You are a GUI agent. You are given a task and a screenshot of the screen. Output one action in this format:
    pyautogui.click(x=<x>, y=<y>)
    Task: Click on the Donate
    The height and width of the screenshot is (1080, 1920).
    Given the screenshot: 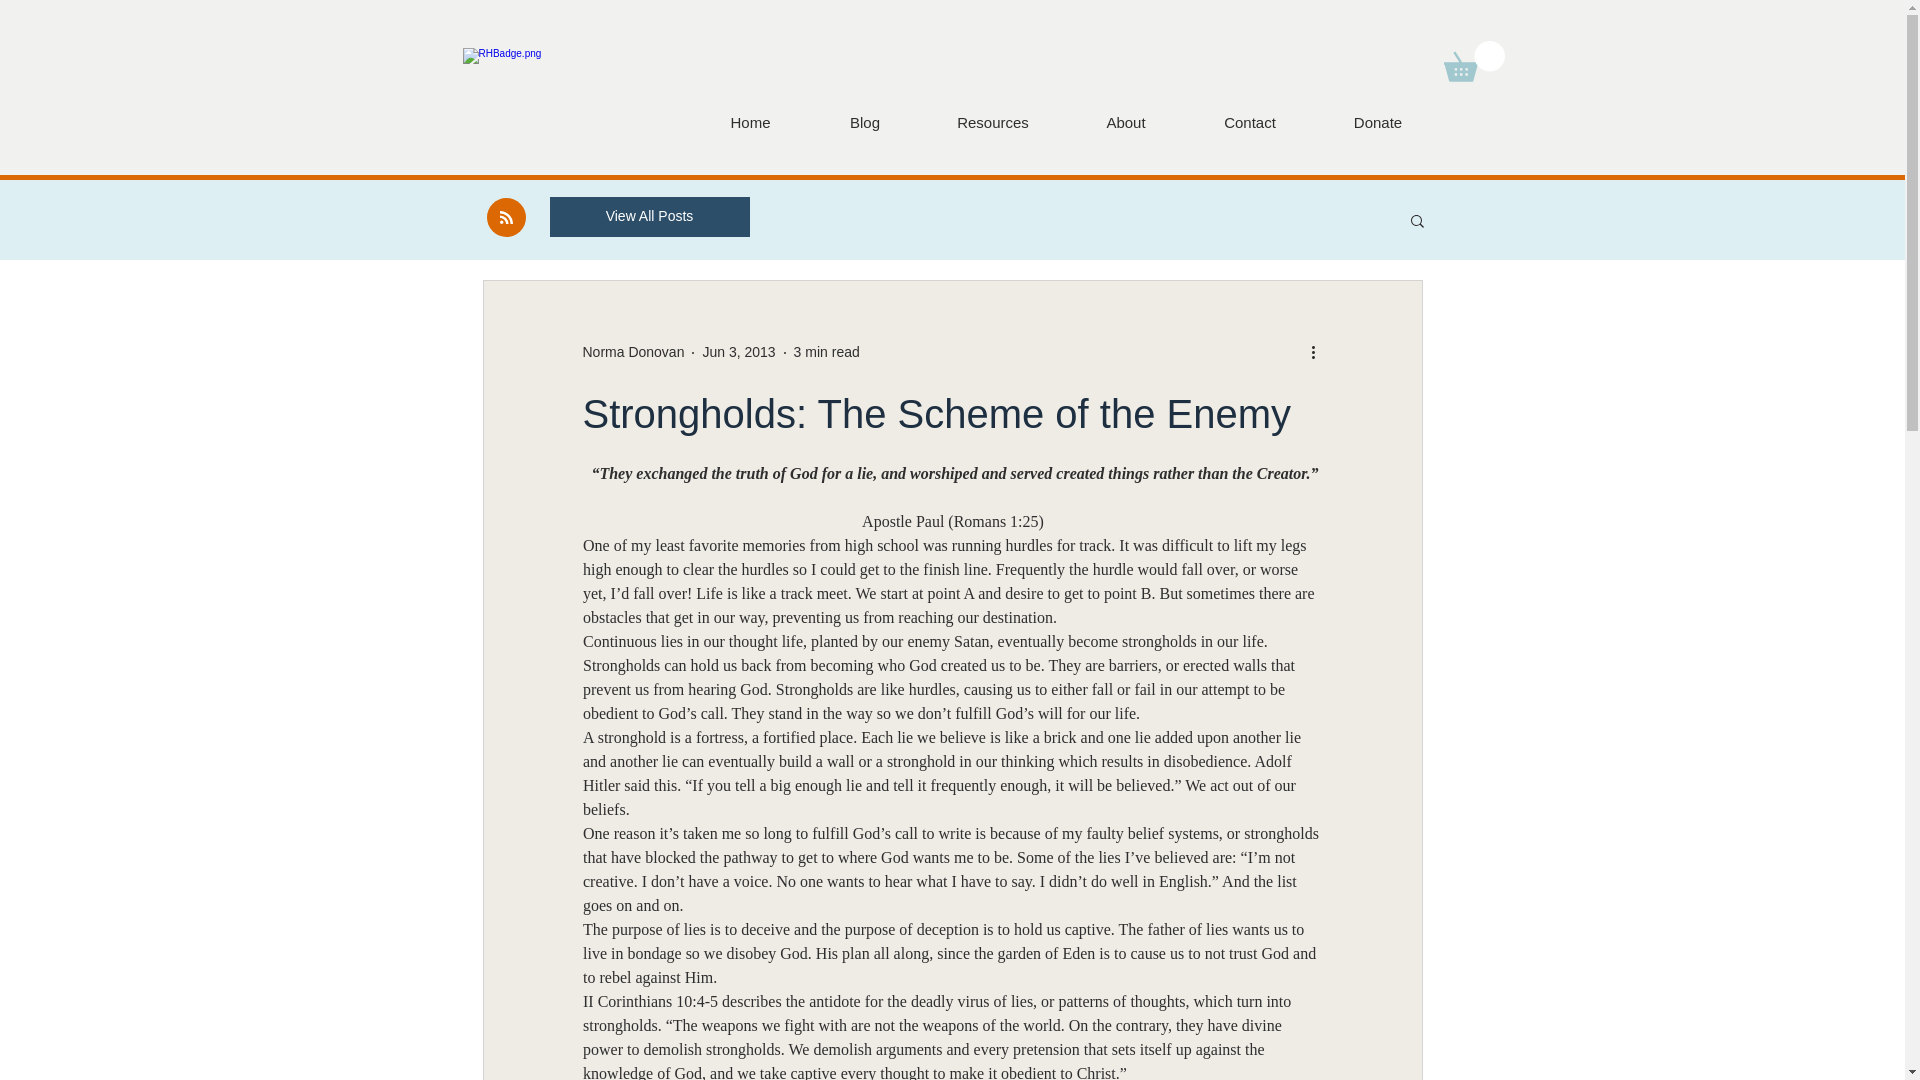 What is the action you would take?
    pyautogui.click(x=1377, y=122)
    